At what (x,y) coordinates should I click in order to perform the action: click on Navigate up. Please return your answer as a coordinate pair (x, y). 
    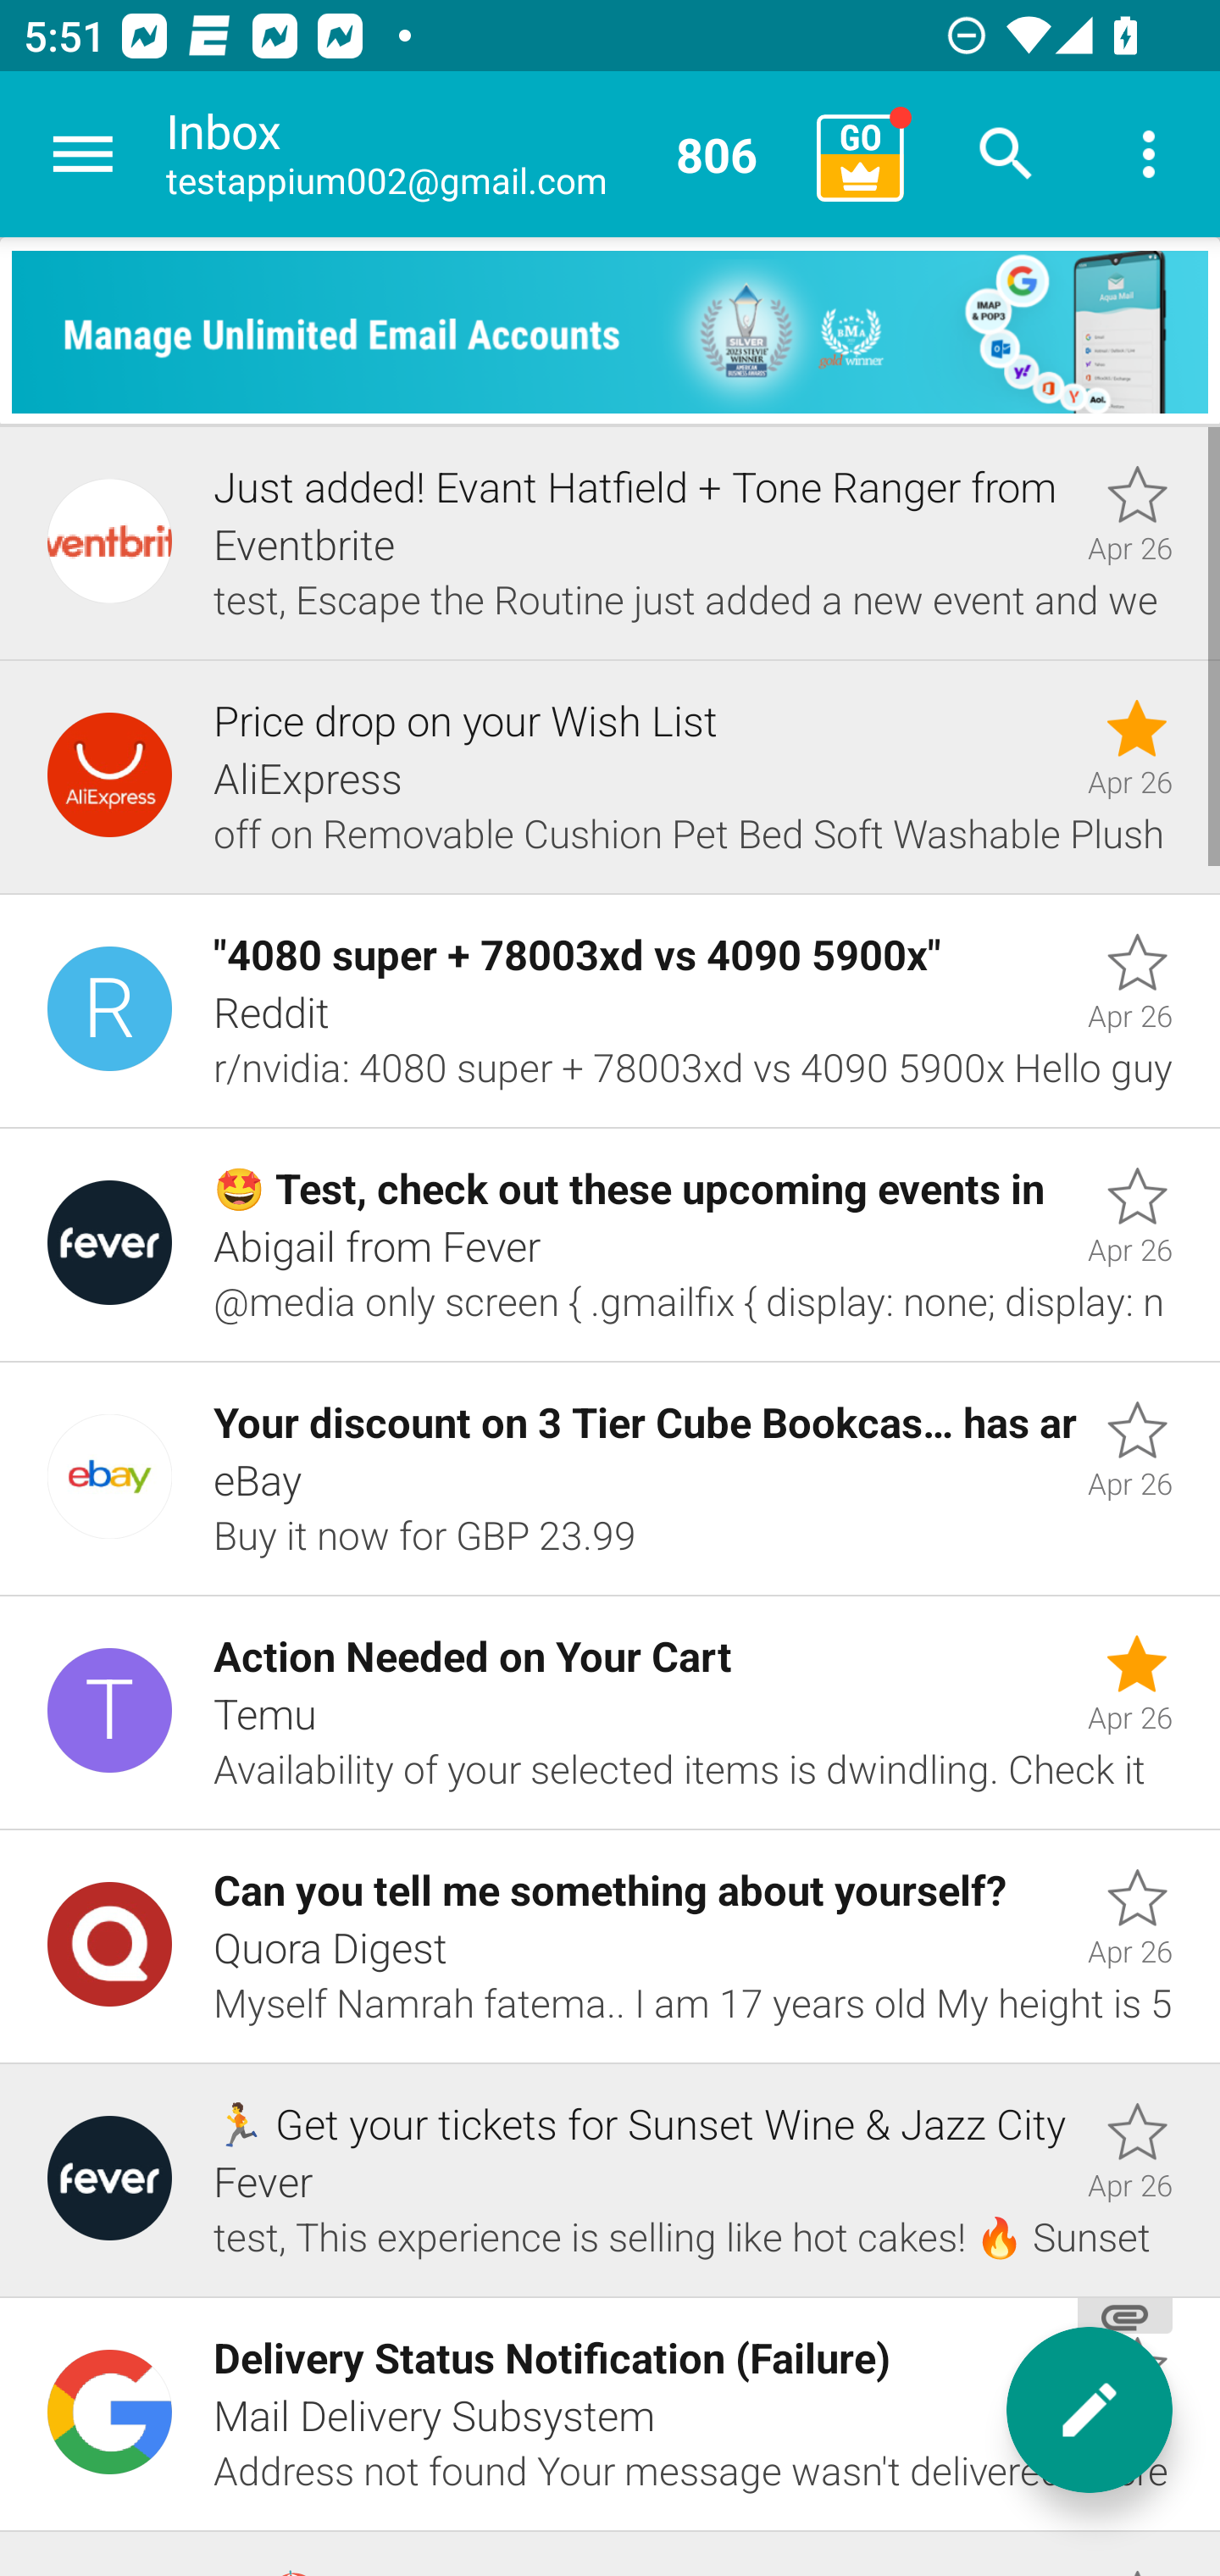
    Looking at the image, I should click on (83, 154).